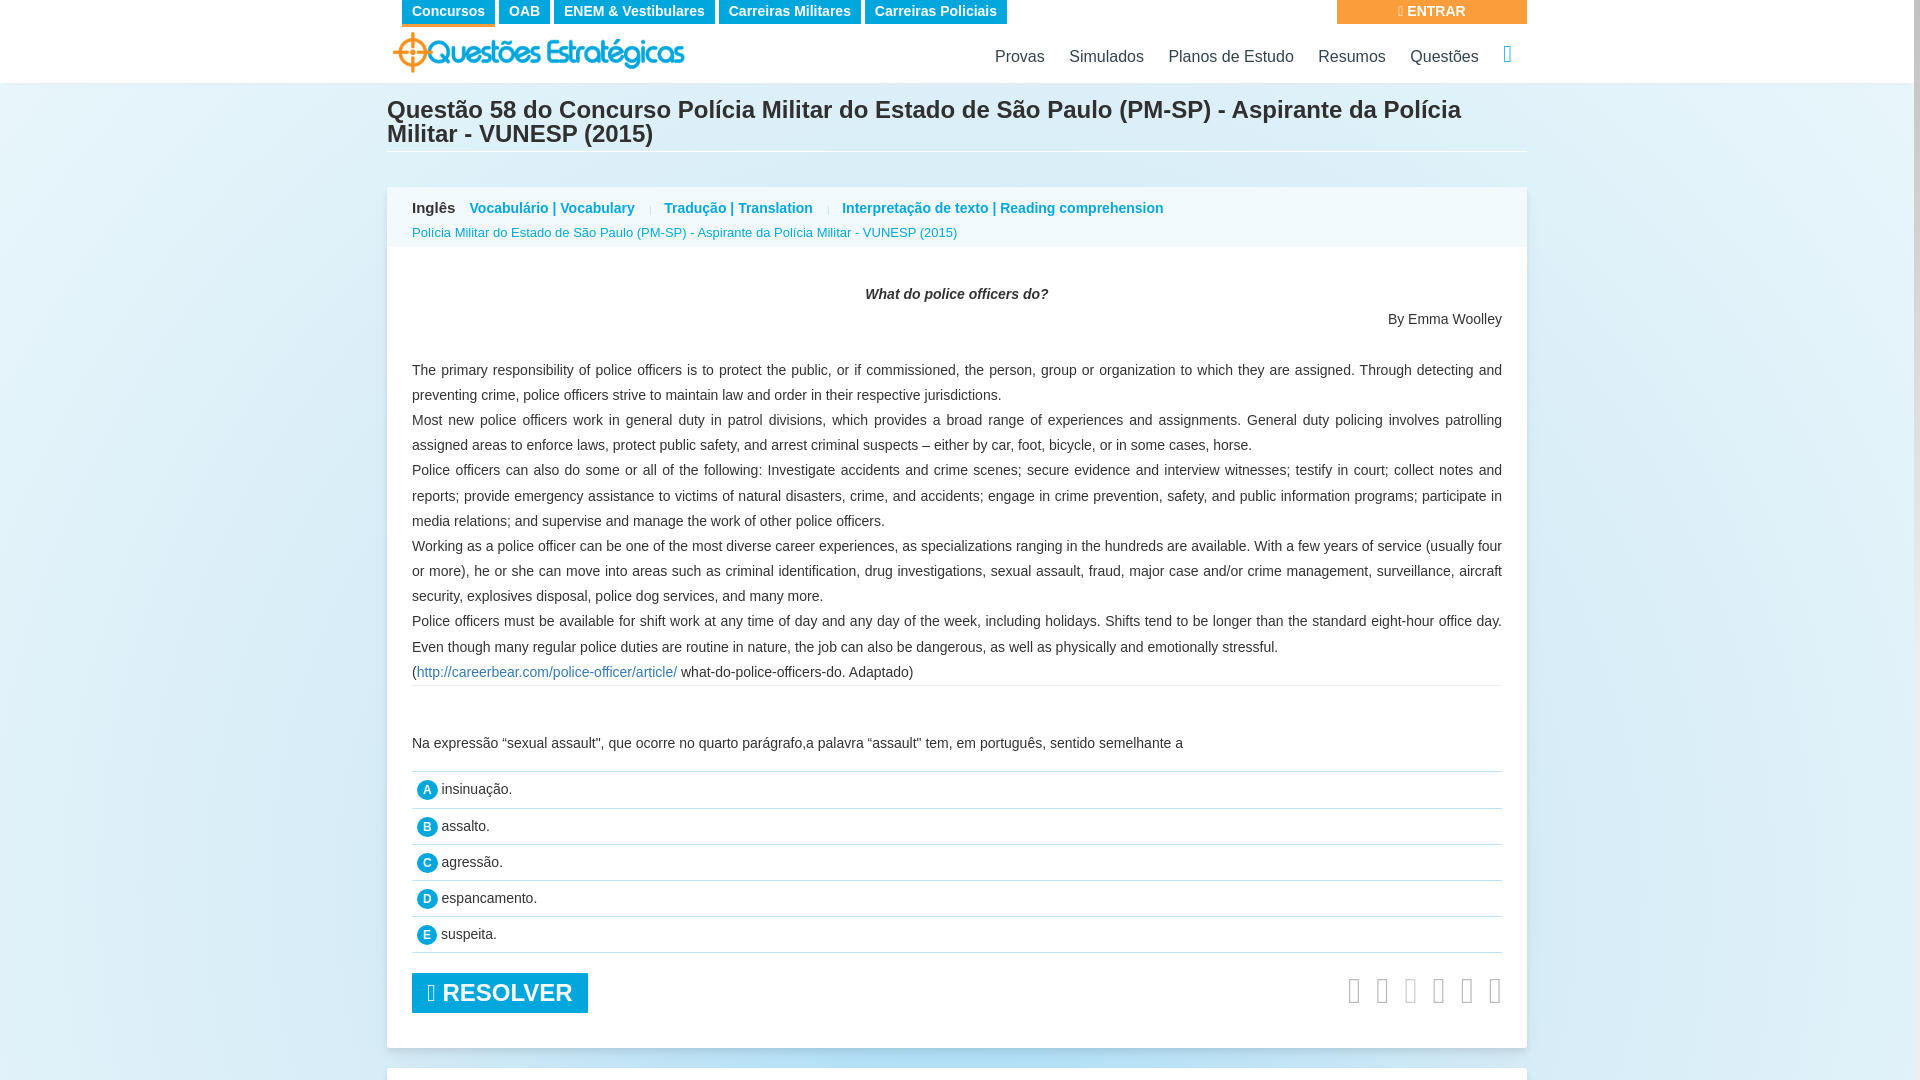  I want to click on Resumos, so click(1352, 56).